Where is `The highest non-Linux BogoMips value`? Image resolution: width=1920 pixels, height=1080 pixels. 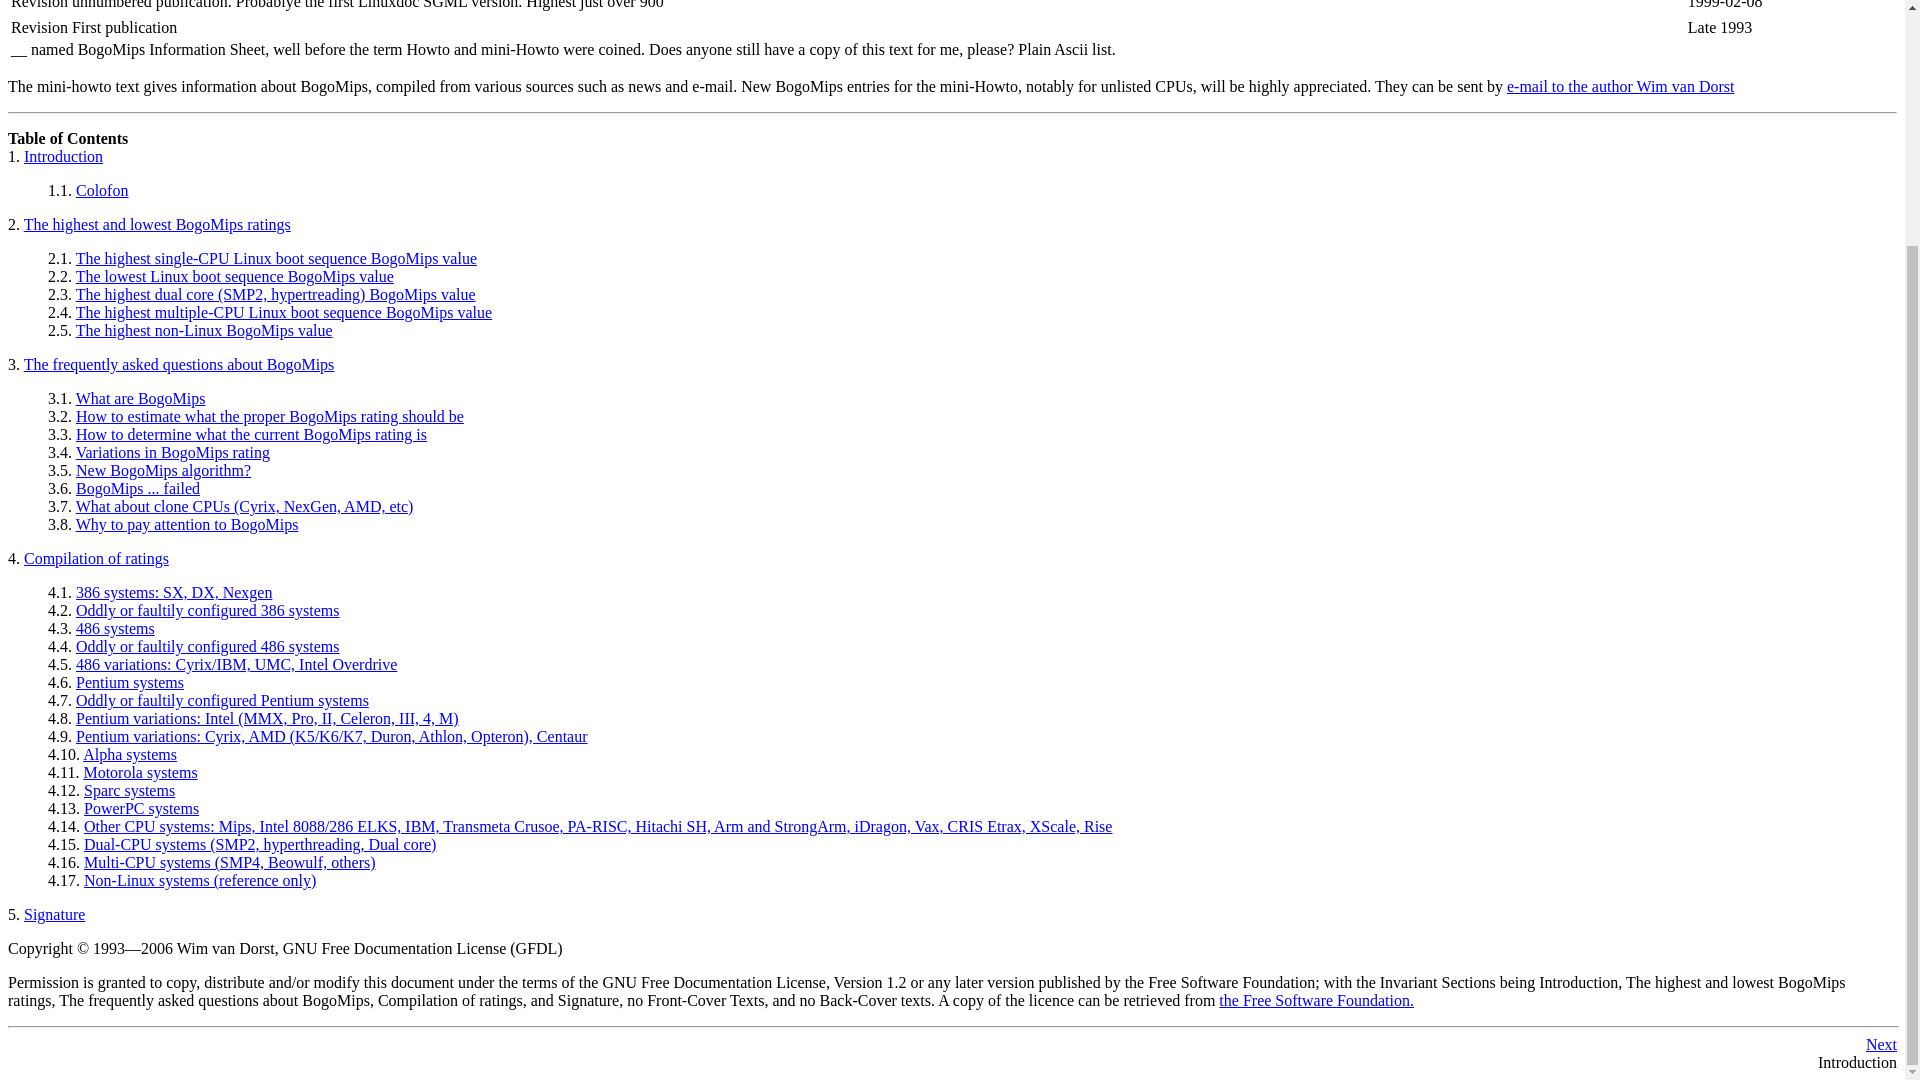 The highest non-Linux BogoMips value is located at coordinates (204, 330).